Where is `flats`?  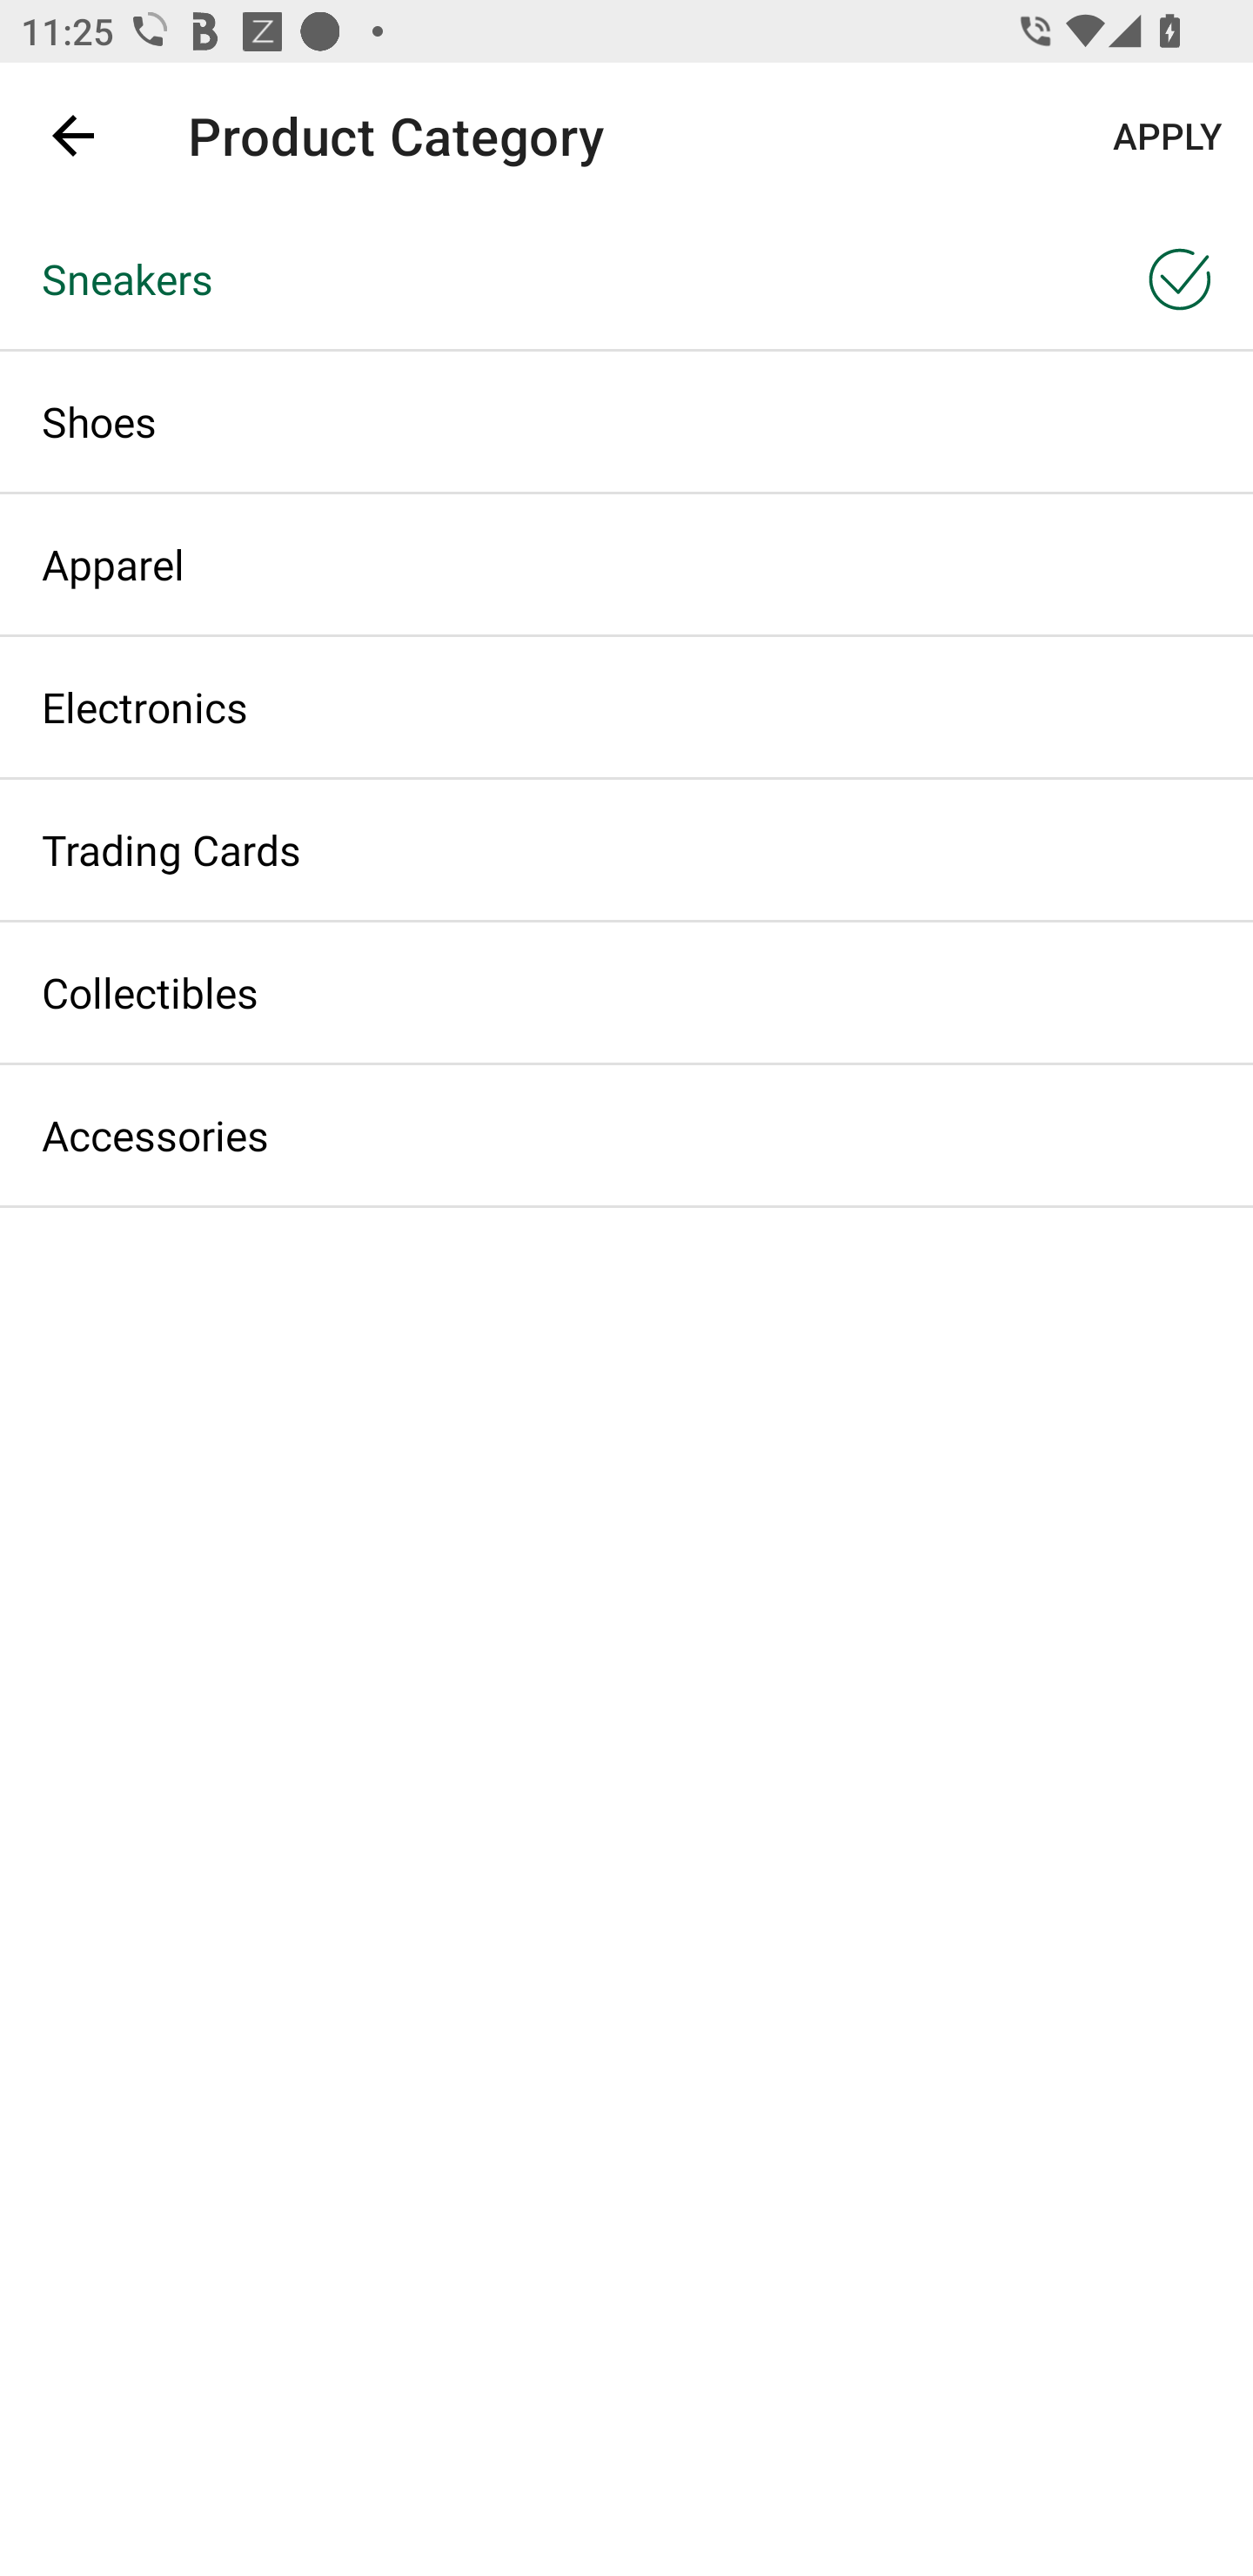
flats is located at coordinates (607, 135).